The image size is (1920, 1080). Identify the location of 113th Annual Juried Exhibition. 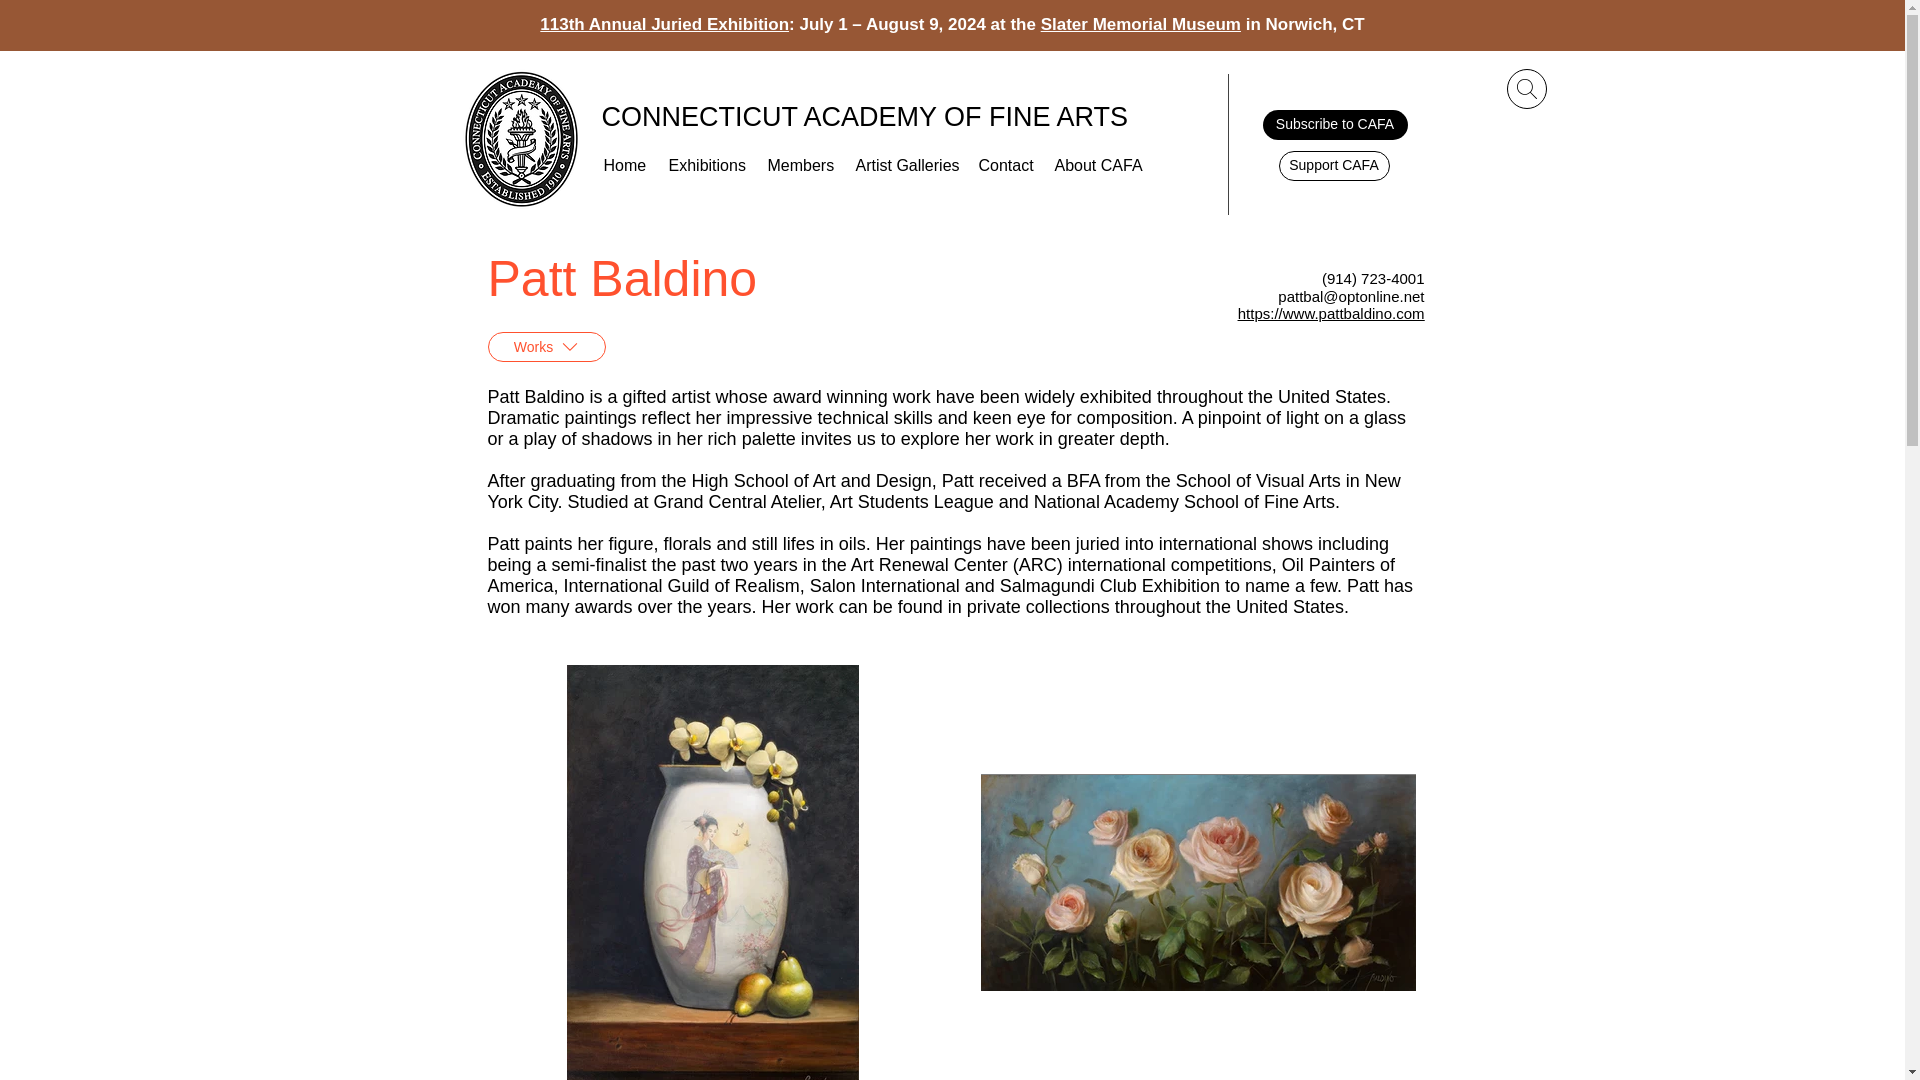
(664, 24).